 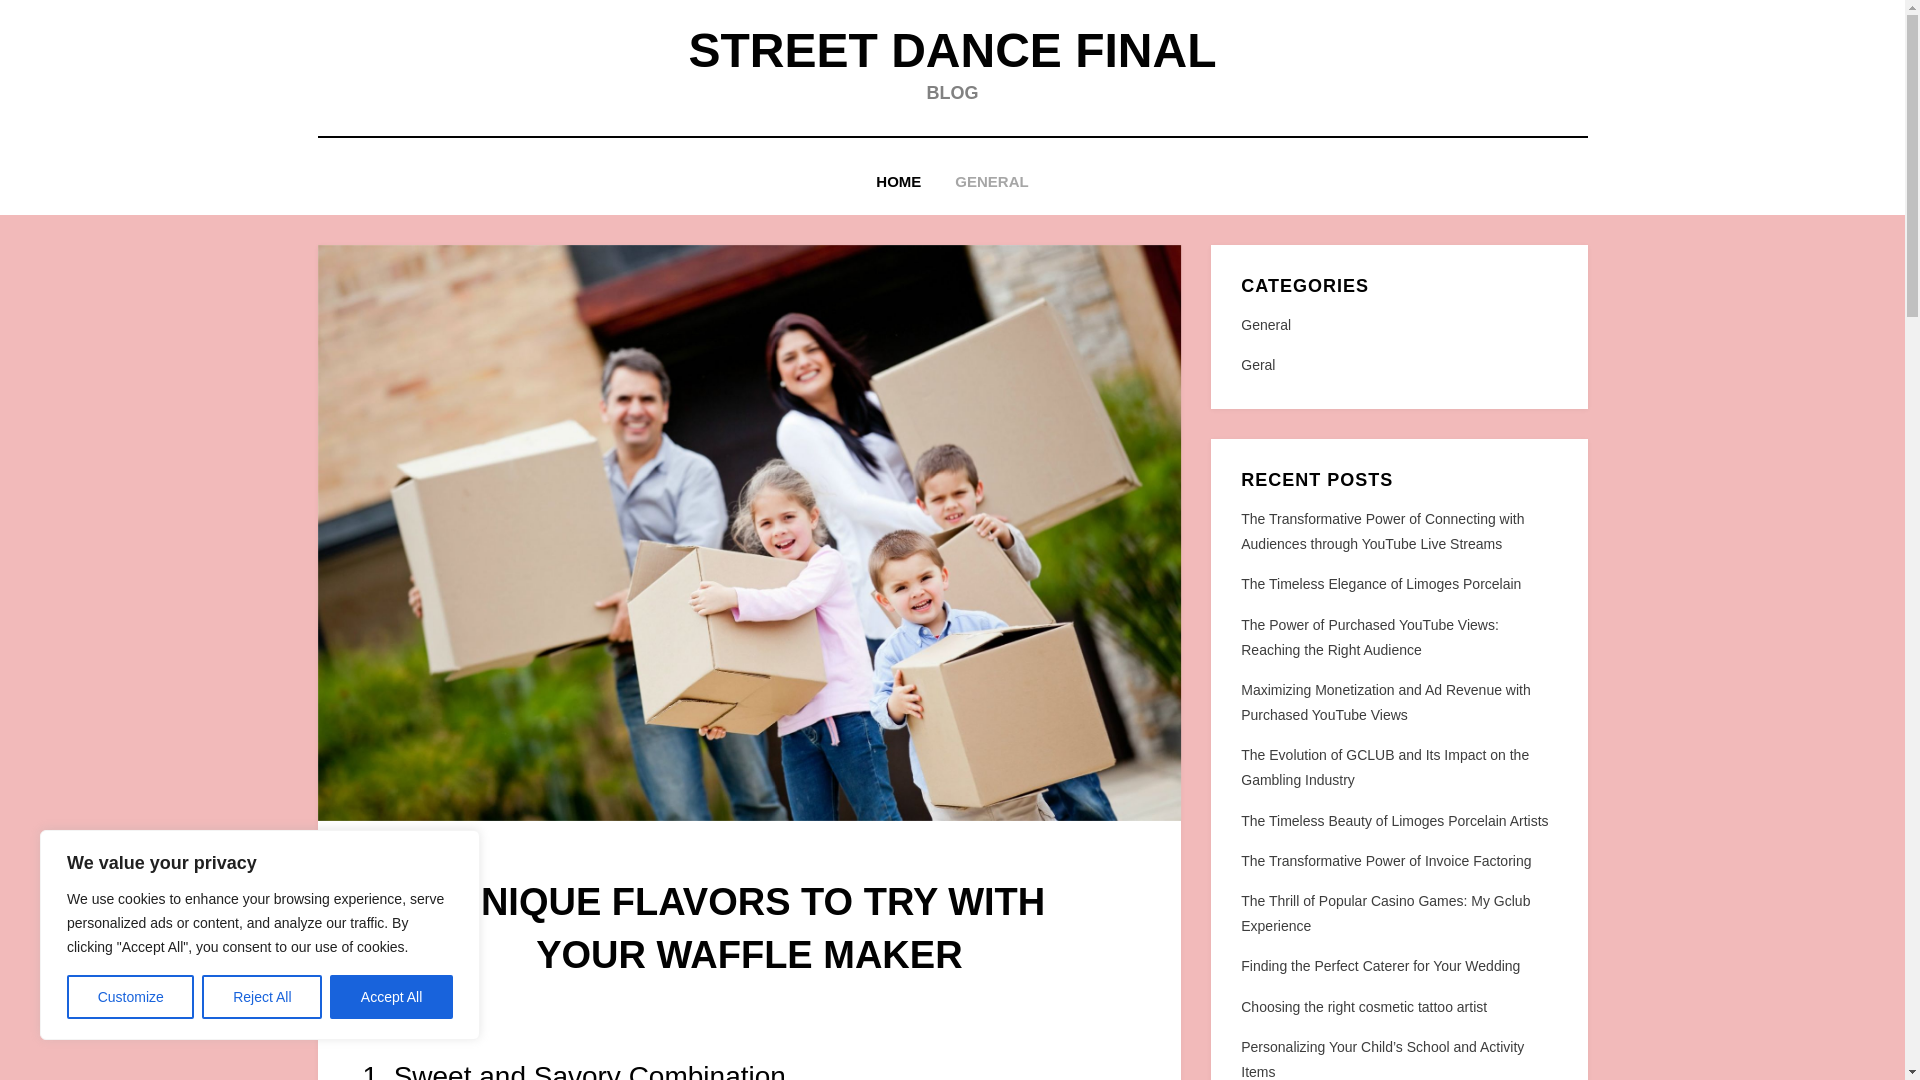 What do you see at coordinates (1398, 366) in the screenshot?
I see `Geral` at bounding box center [1398, 366].